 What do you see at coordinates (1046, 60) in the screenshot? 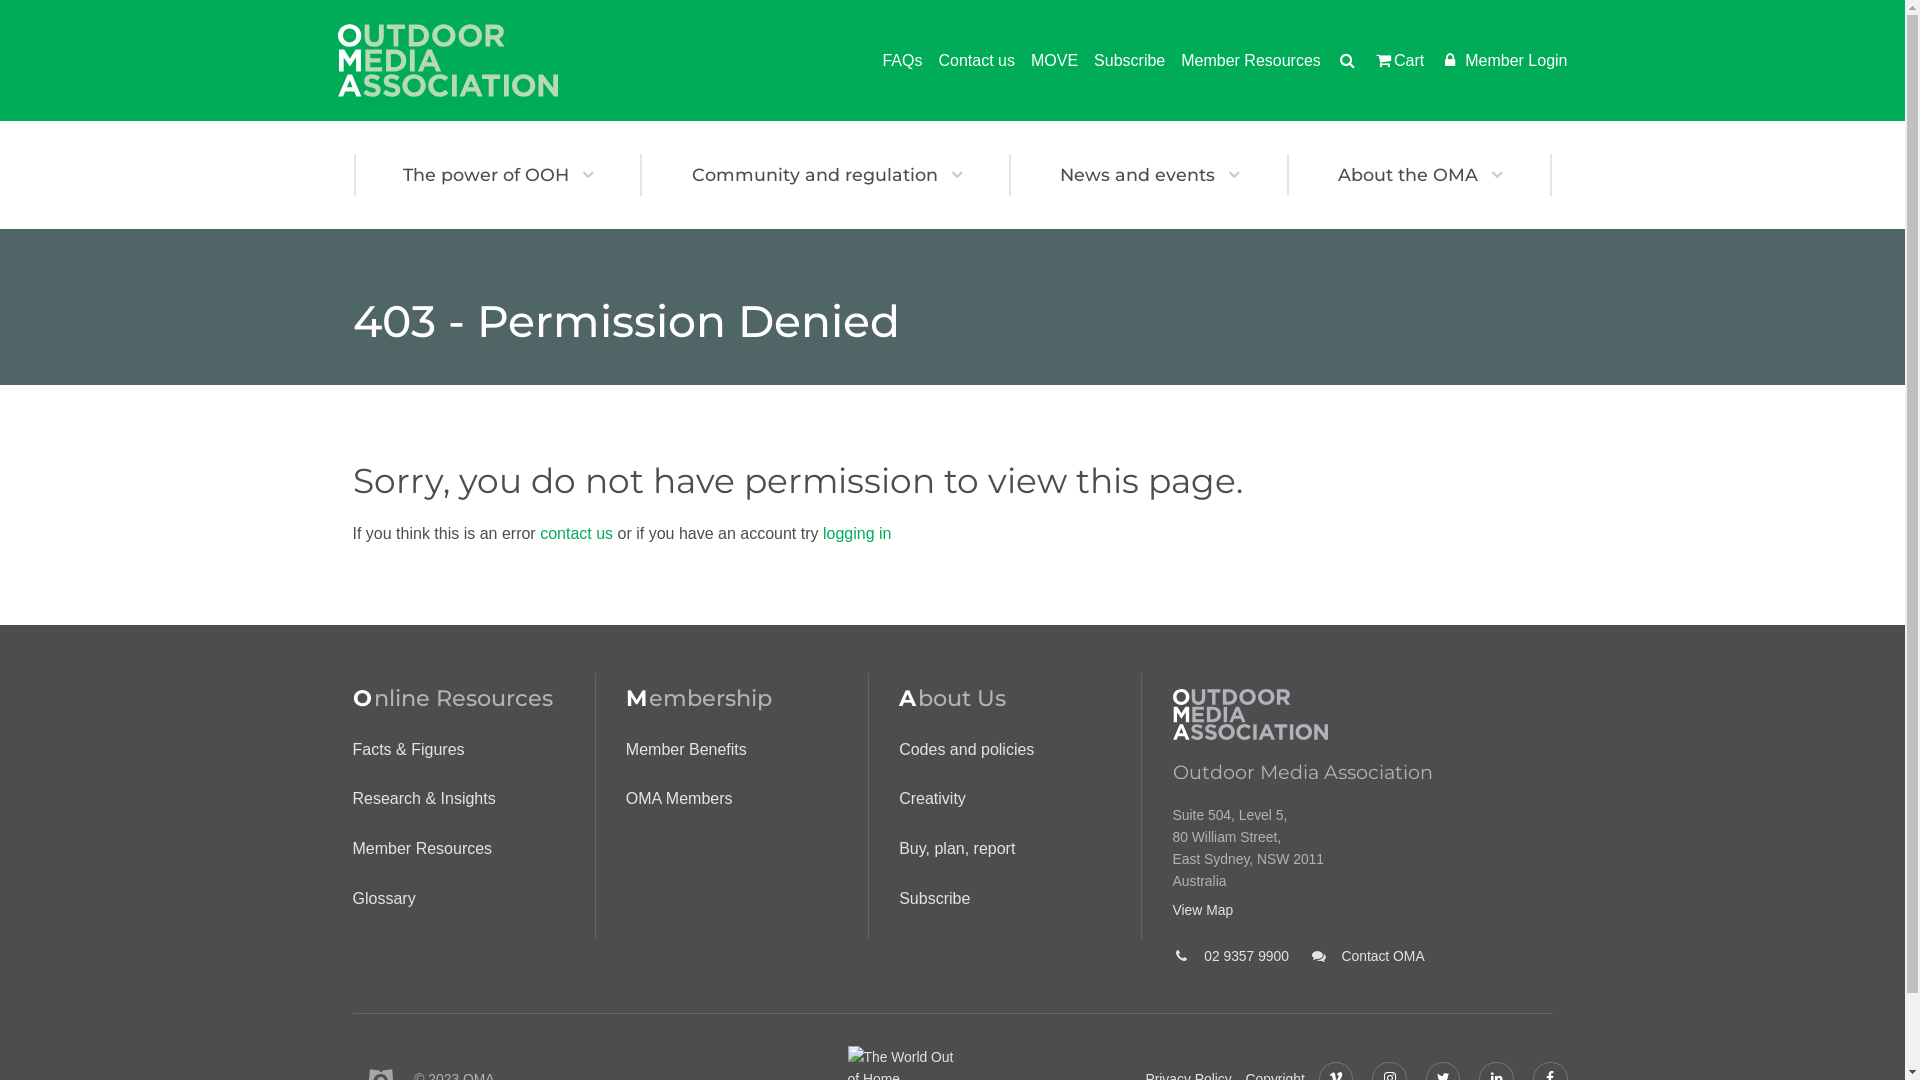
I see `MOVE` at bounding box center [1046, 60].